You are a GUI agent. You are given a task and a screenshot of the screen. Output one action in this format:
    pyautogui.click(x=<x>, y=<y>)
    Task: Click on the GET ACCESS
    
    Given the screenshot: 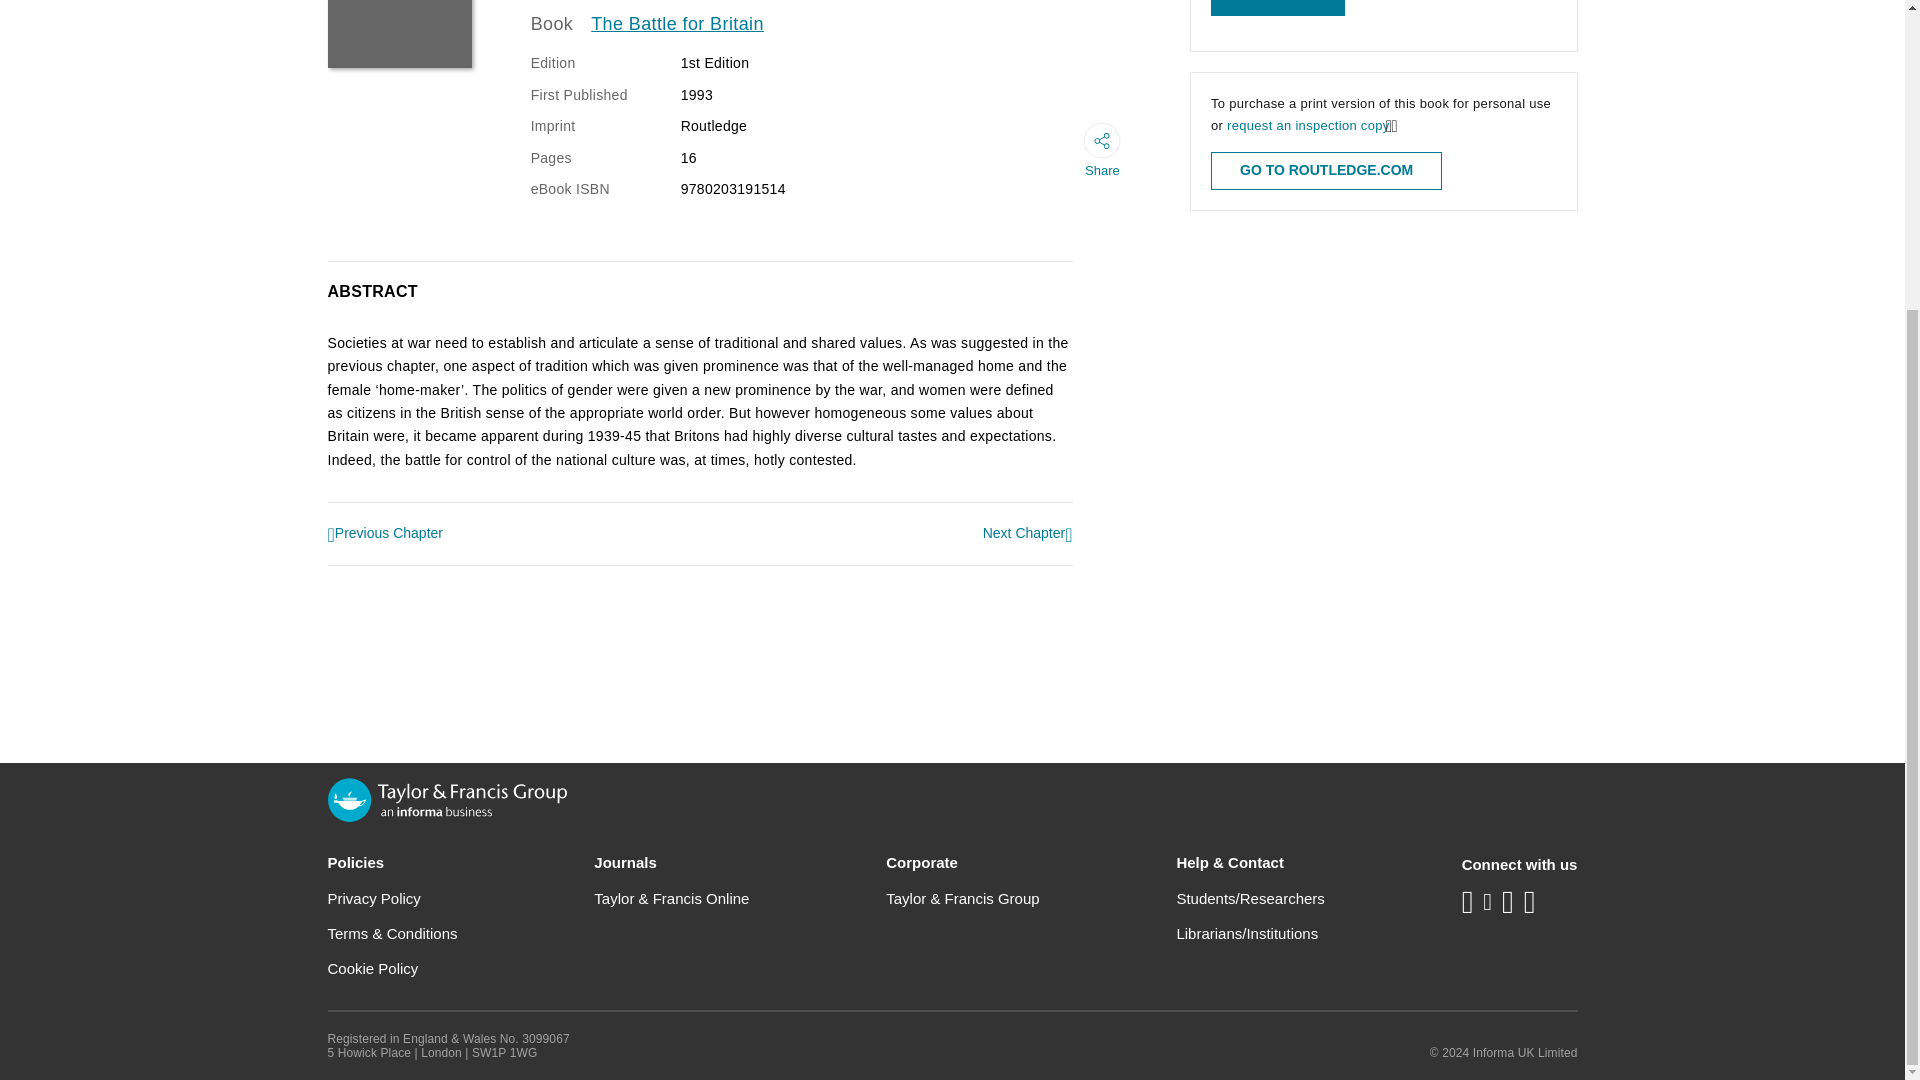 What is the action you would take?
    pyautogui.click(x=1278, y=8)
    